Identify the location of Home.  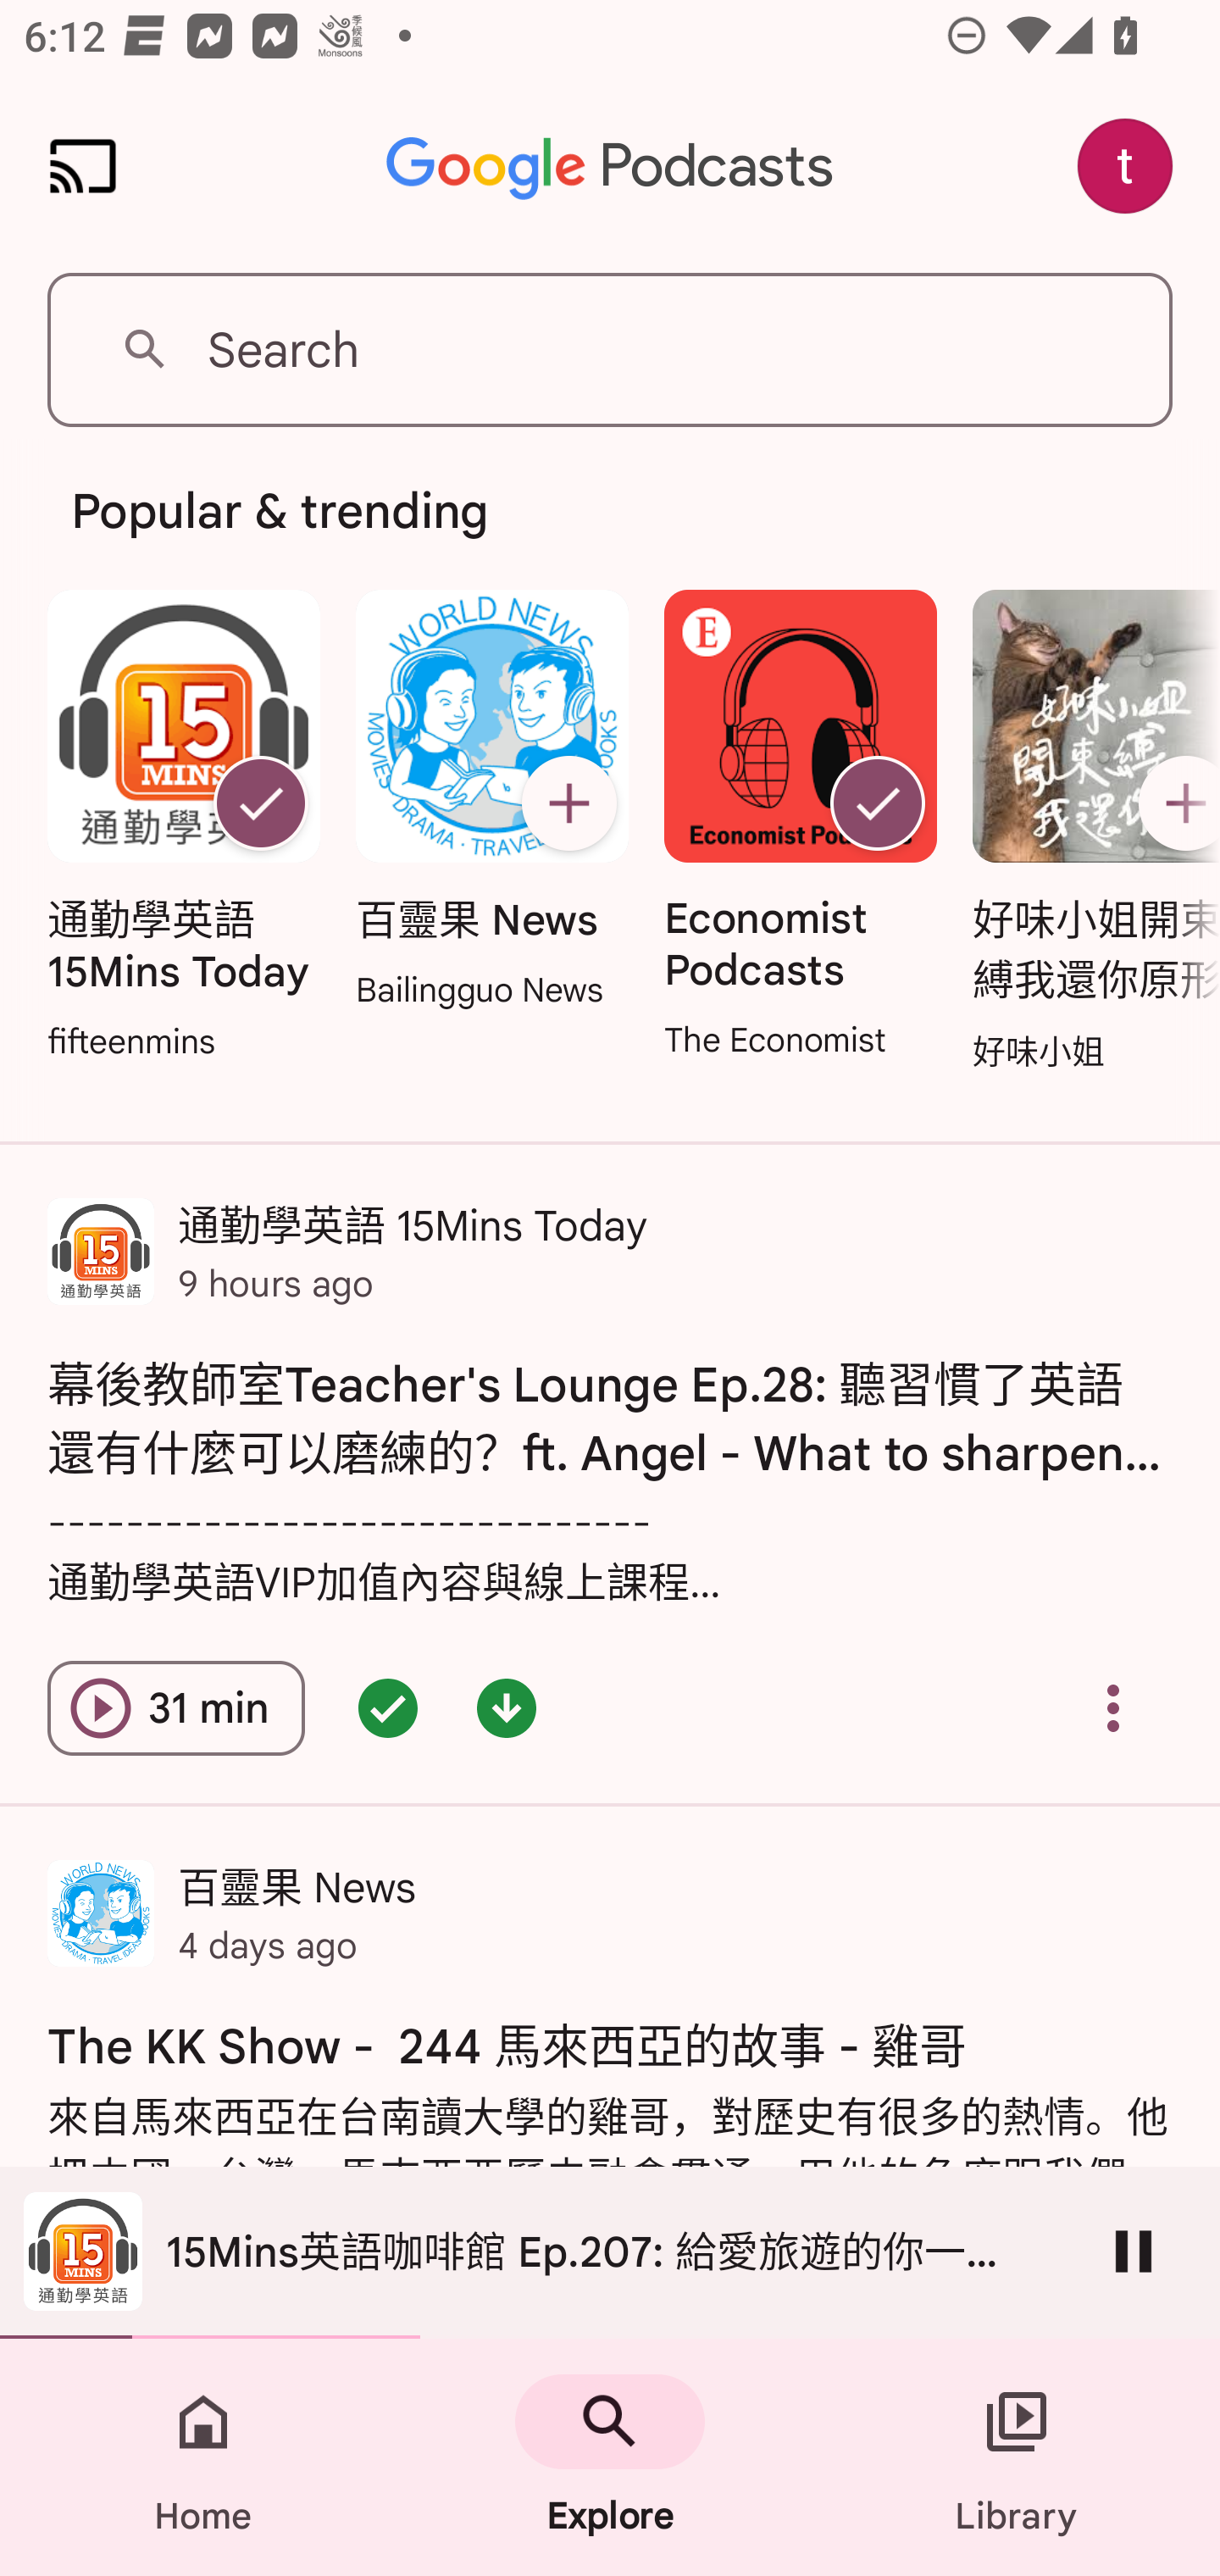
(203, 2457).